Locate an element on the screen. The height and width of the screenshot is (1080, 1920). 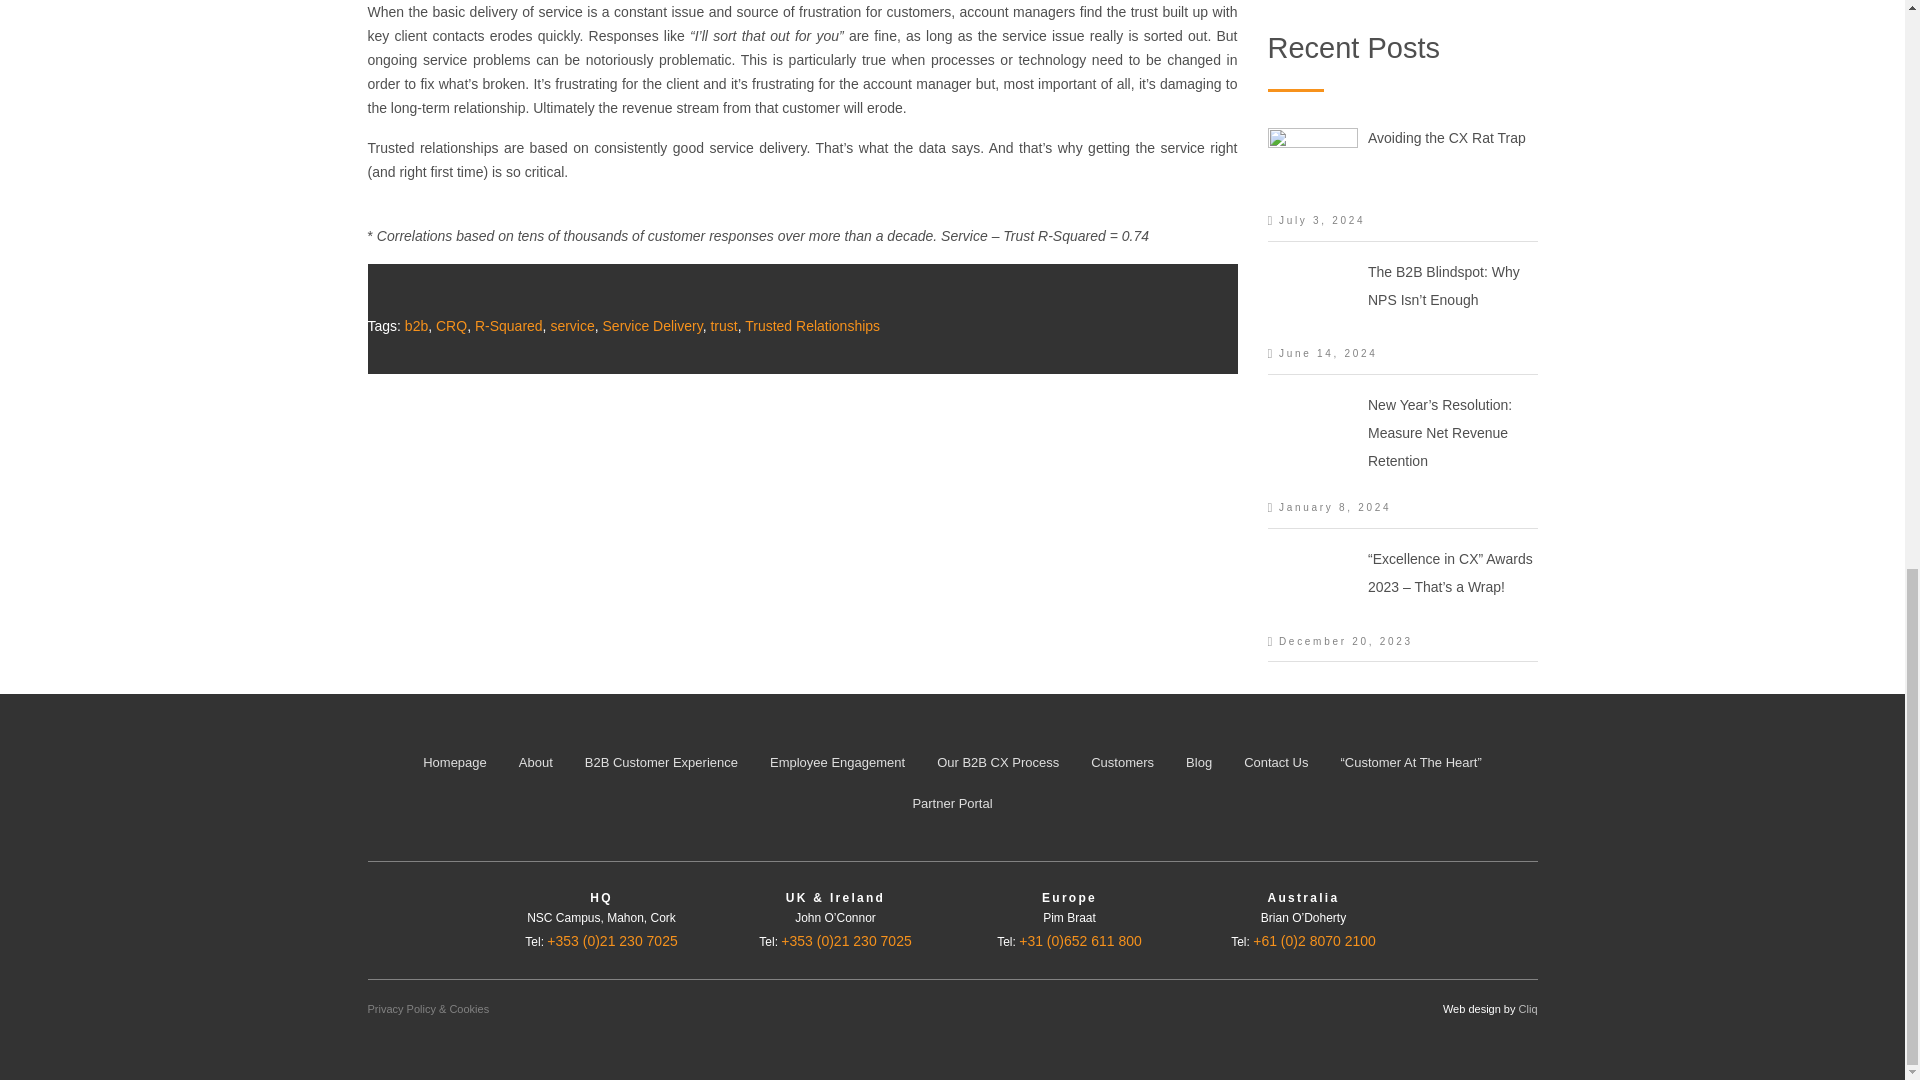
service is located at coordinates (571, 325).